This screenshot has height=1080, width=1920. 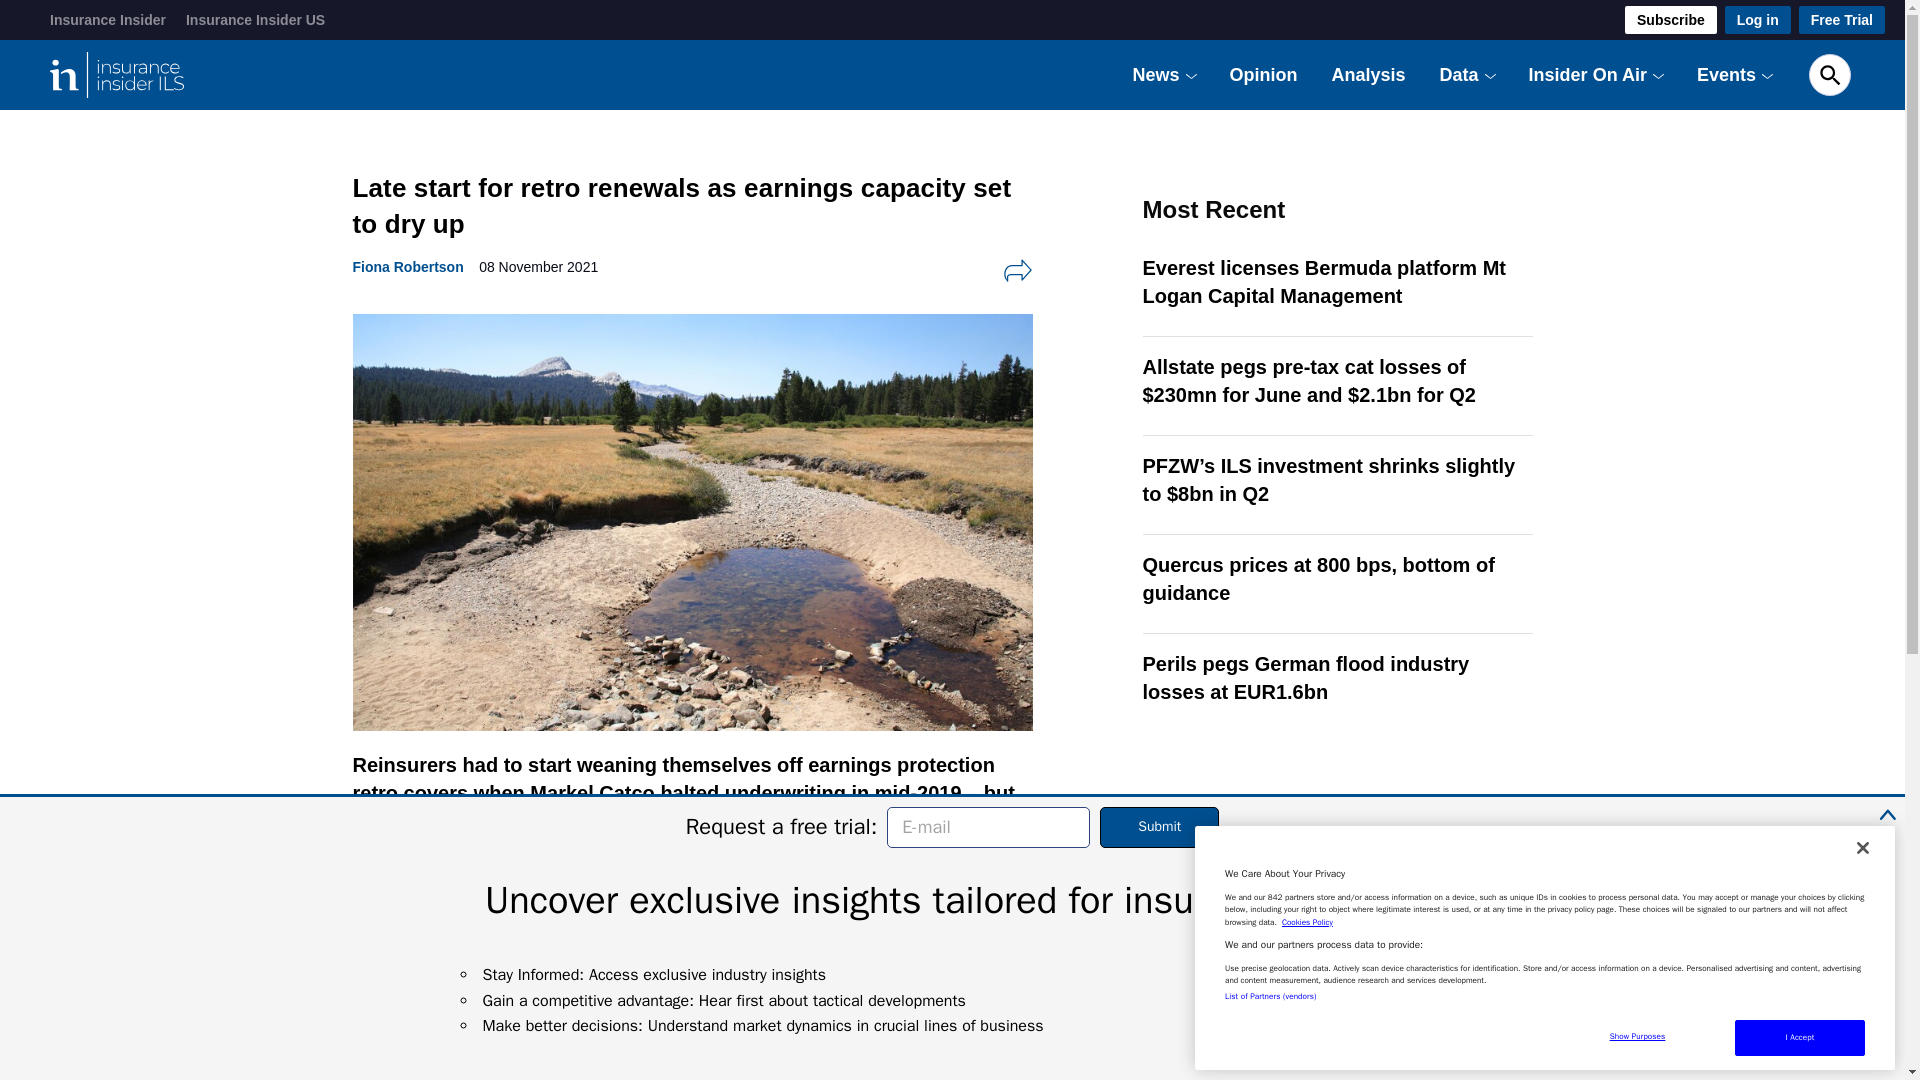 What do you see at coordinates (107, 20) in the screenshot?
I see `Insurance Insider` at bounding box center [107, 20].